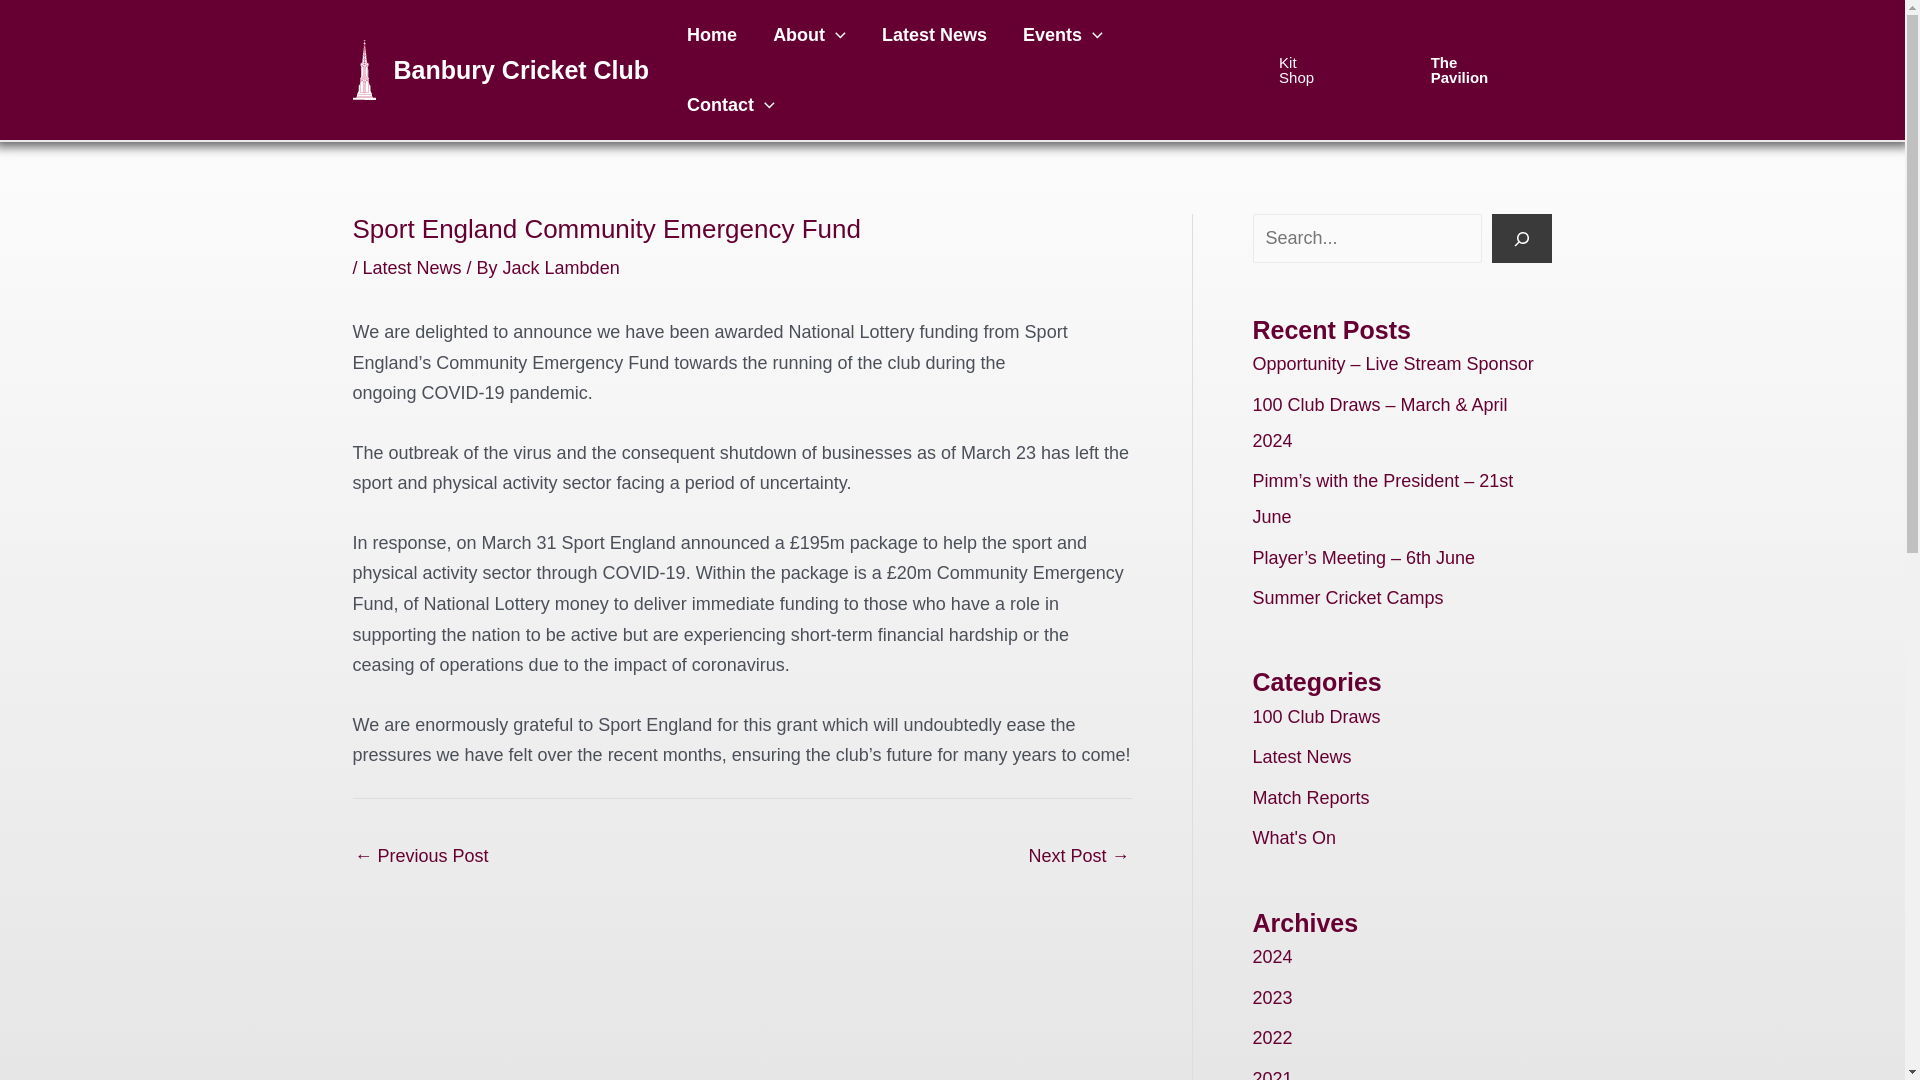 The width and height of the screenshot is (1920, 1080). What do you see at coordinates (562, 268) in the screenshot?
I see `View all posts by Jack Lambden` at bounding box center [562, 268].